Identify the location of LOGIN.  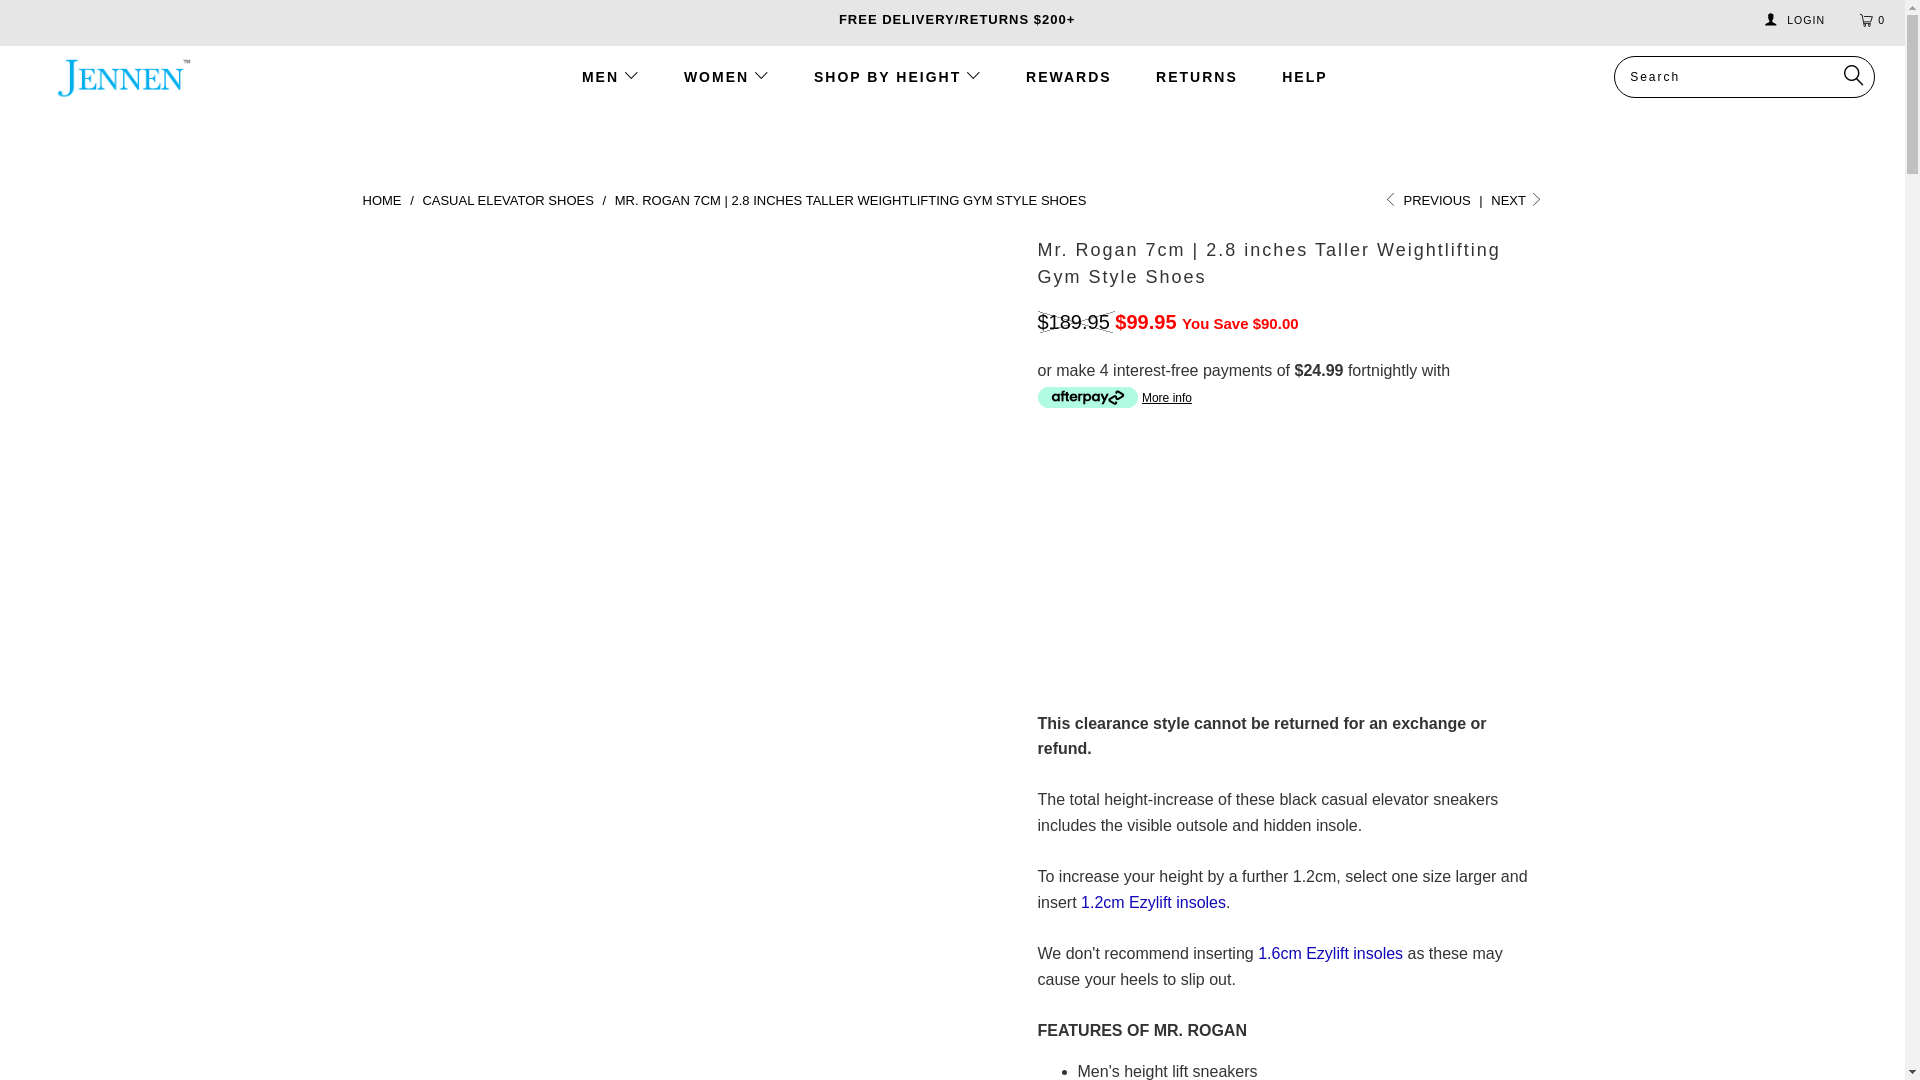
(1796, 20).